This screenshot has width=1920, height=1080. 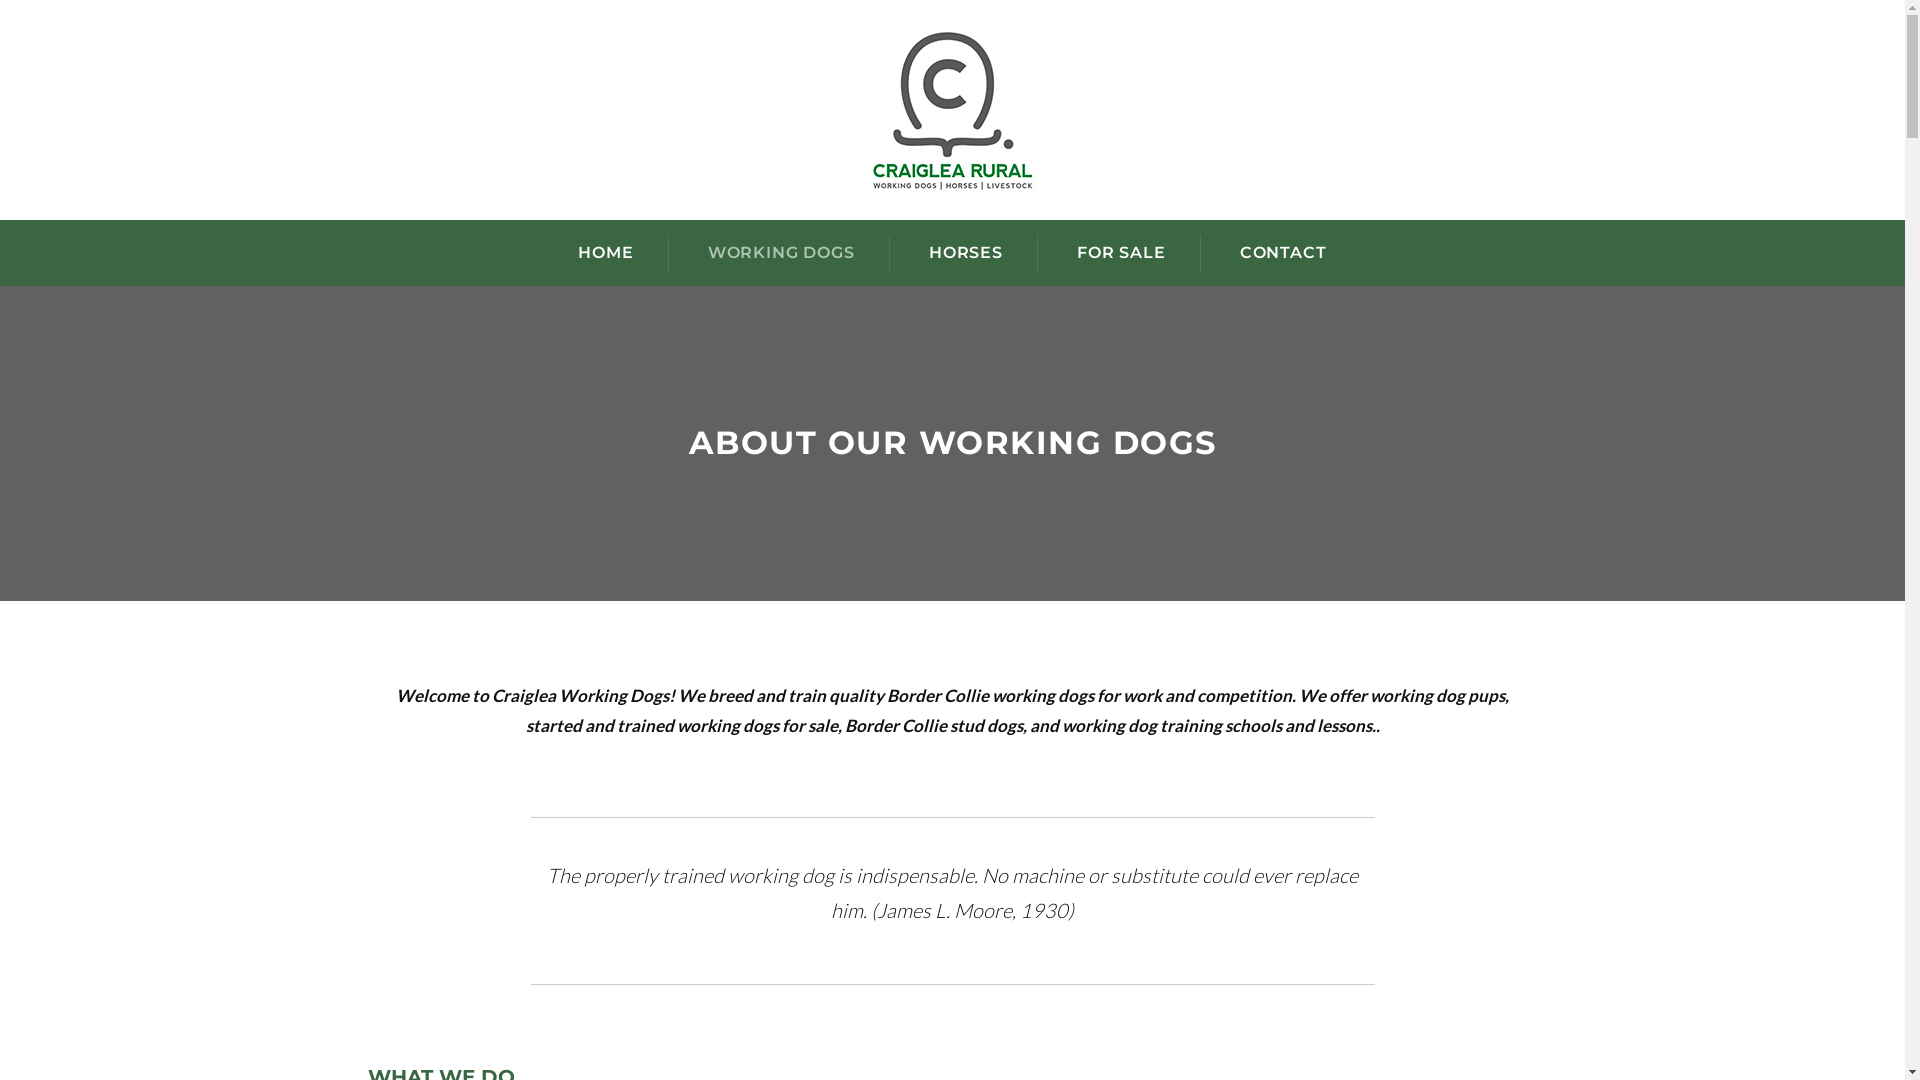 What do you see at coordinates (782, 253) in the screenshot?
I see `WORKING DOGS` at bounding box center [782, 253].